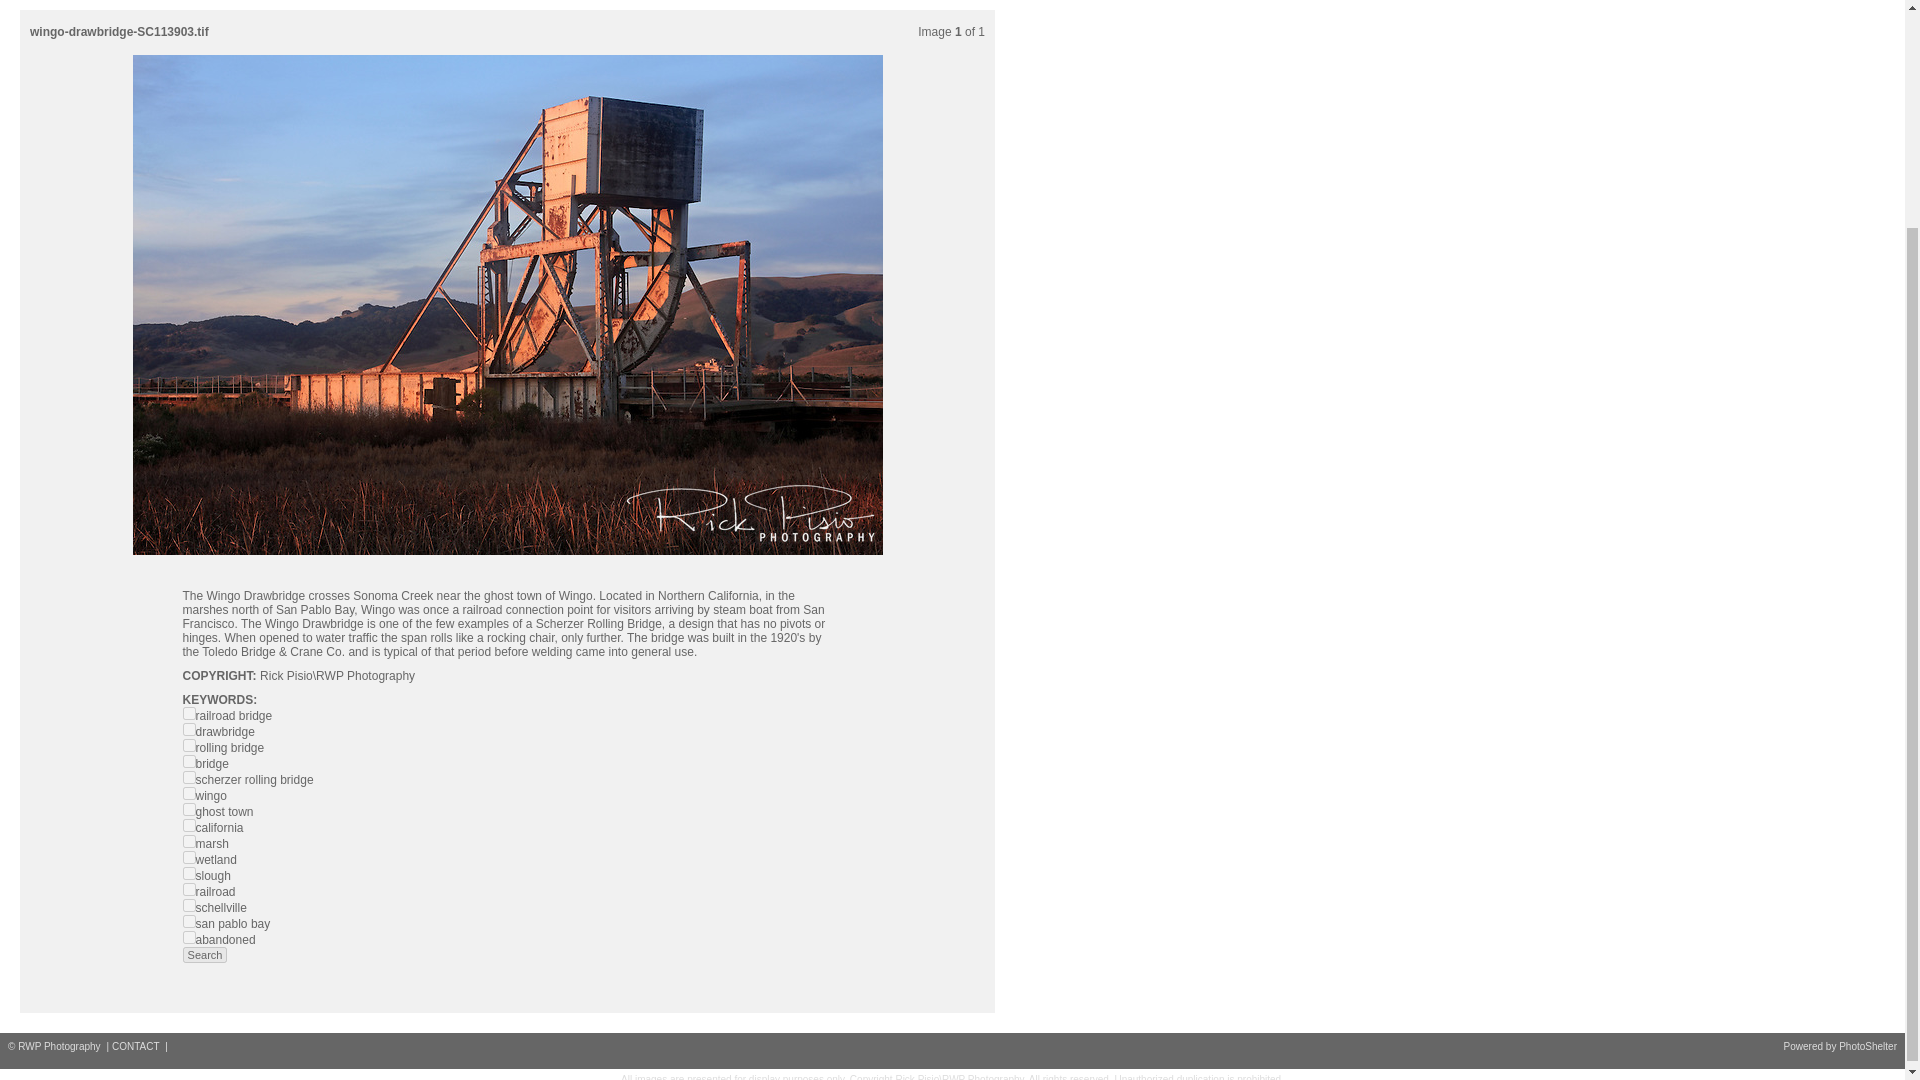 Image resolution: width=1920 pixels, height=1080 pixels. Describe the element at coordinates (188, 840) in the screenshot. I see `marsh` at that location.